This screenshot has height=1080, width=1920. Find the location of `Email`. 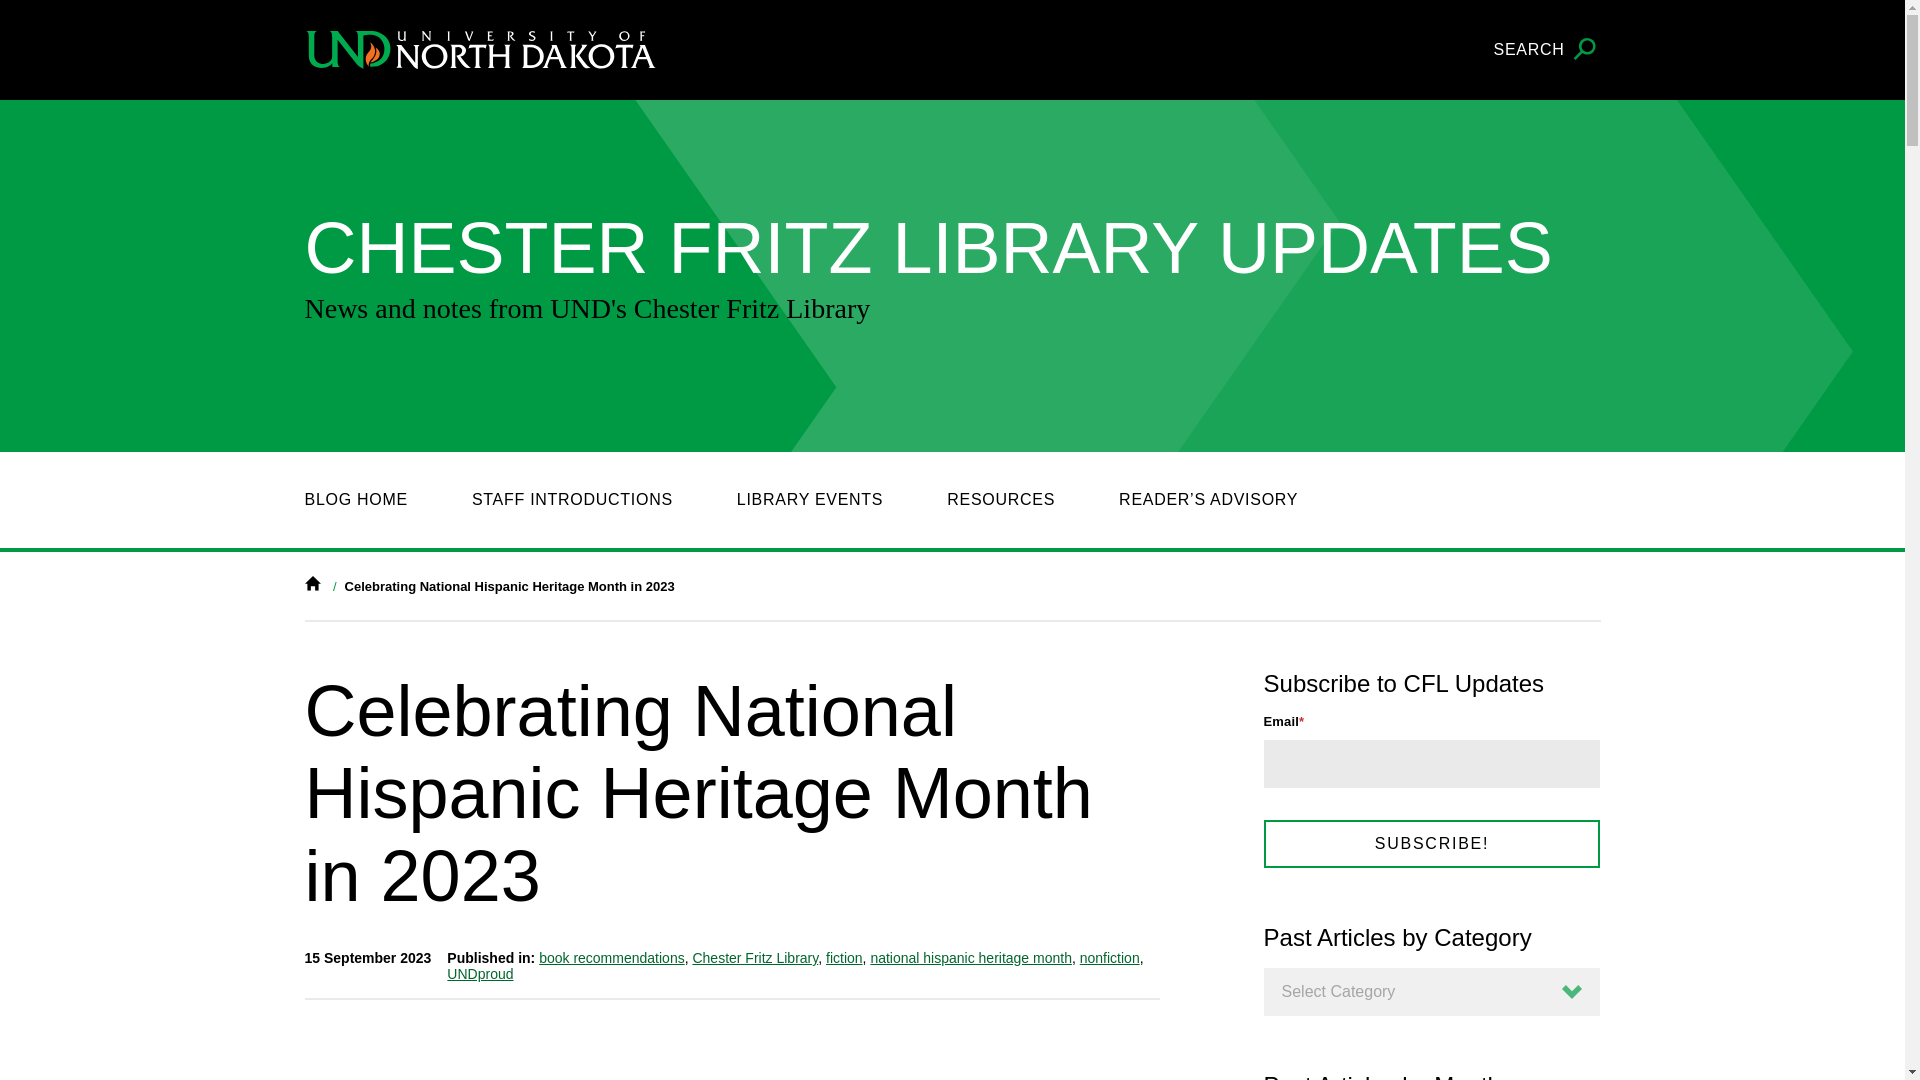

Email is located at coordinates (1432, 764).